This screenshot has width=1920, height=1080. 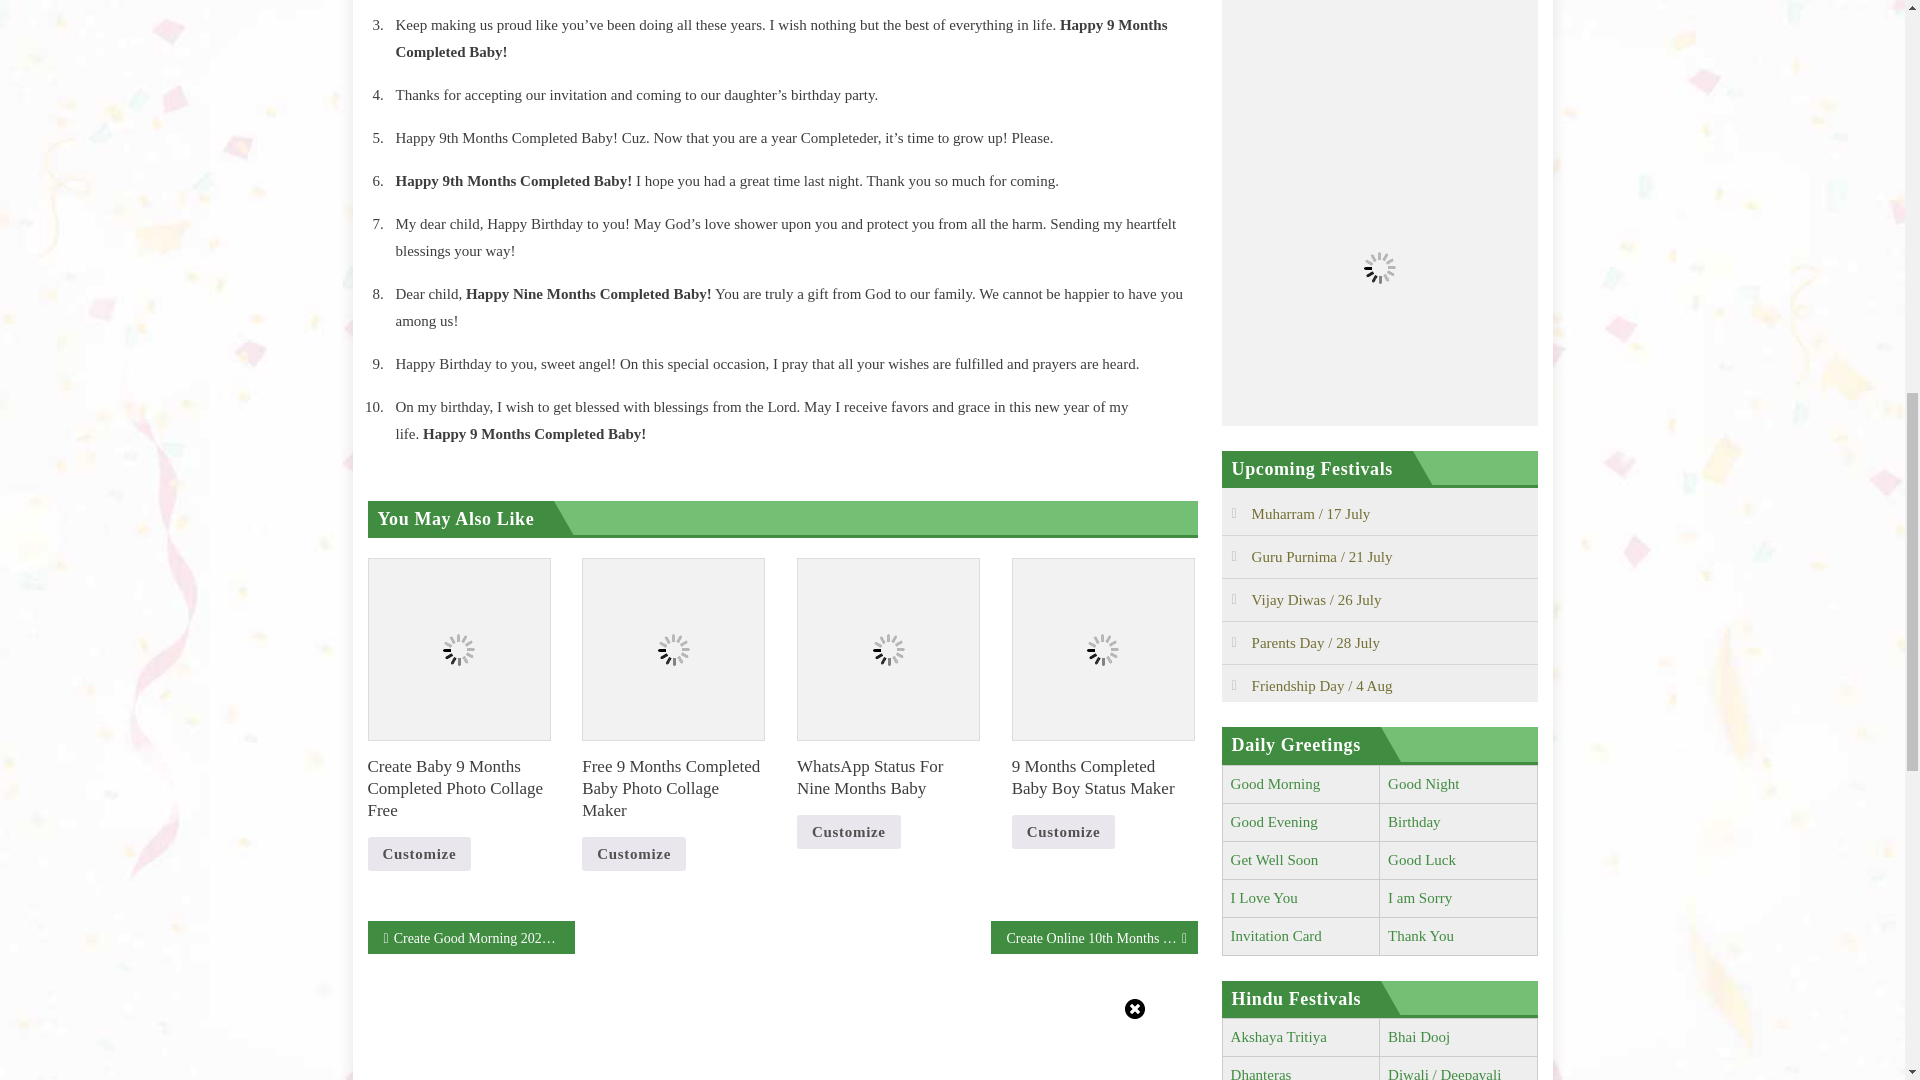 I want to click on I am Sorry, so click(x=1420, y=898).